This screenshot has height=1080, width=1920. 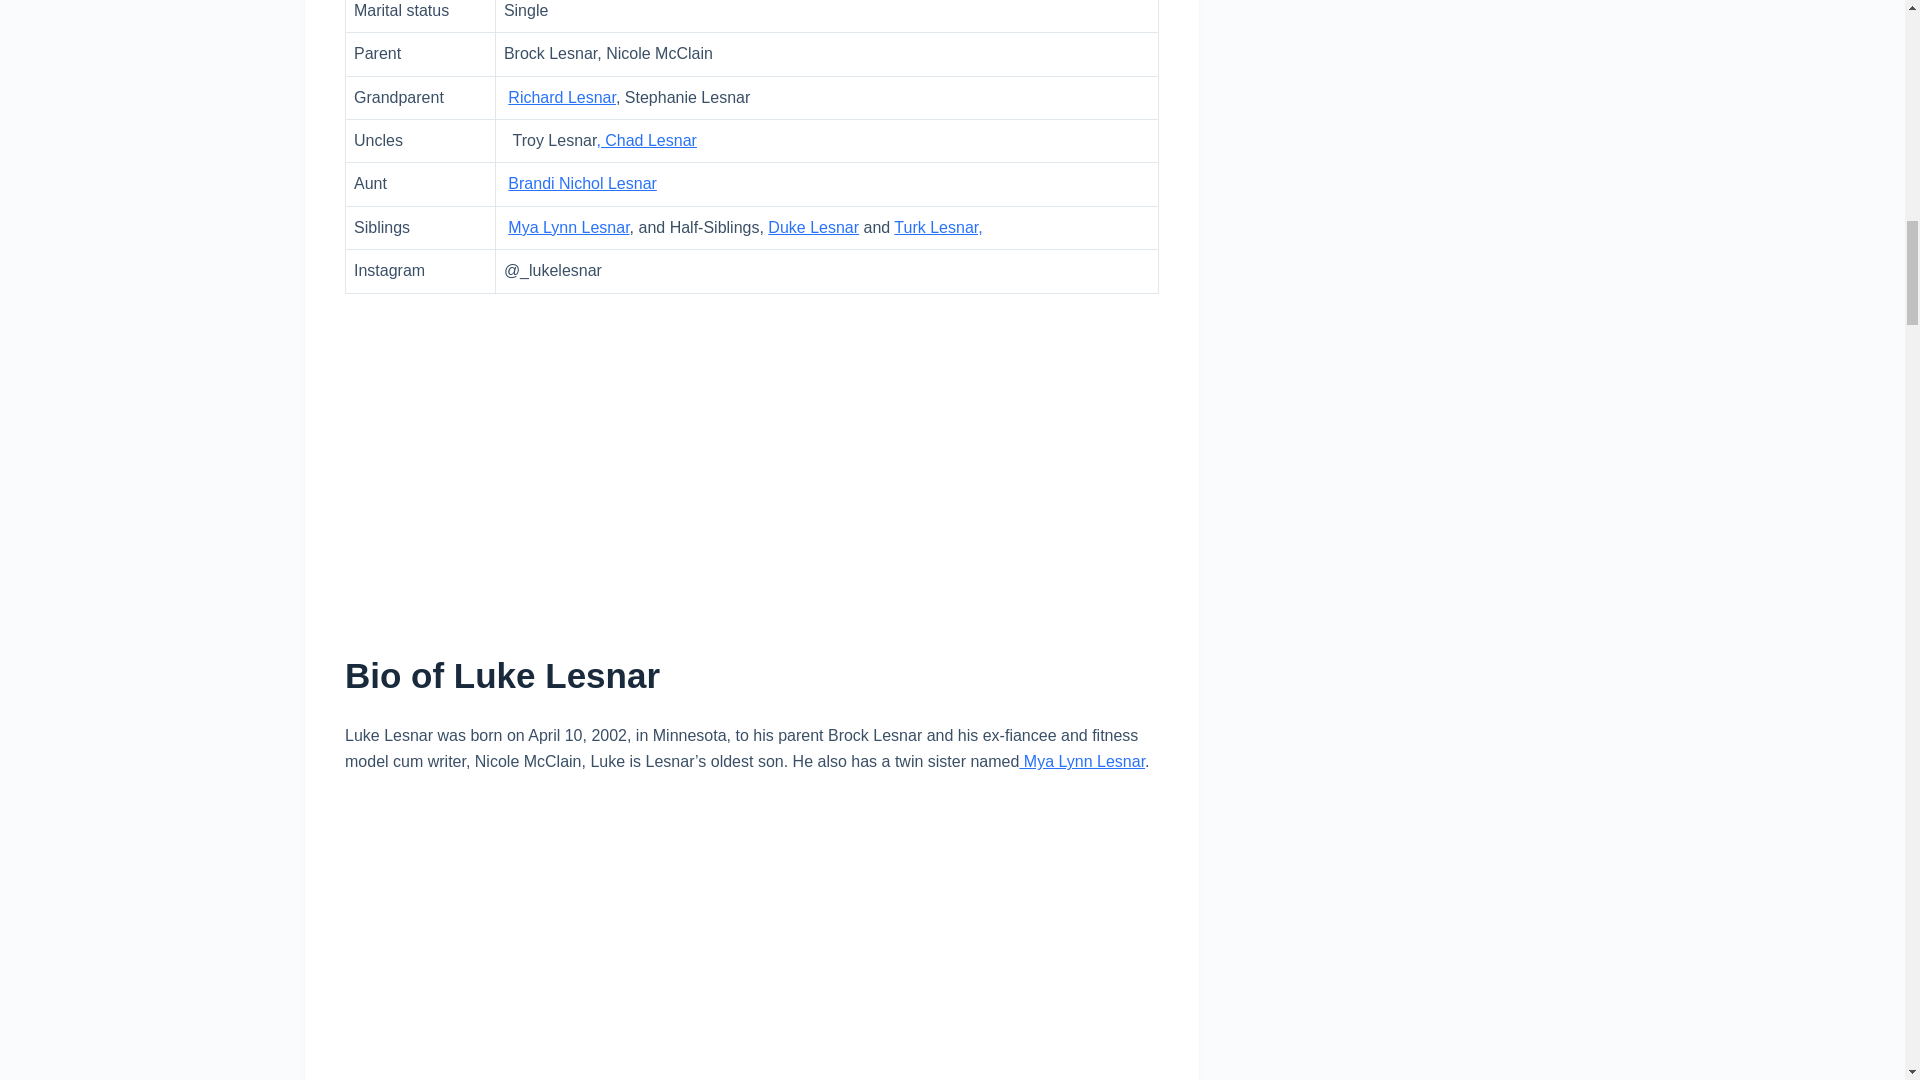 I want to click on Brandi Nichol Lesnar, so click(x=582, y=183).